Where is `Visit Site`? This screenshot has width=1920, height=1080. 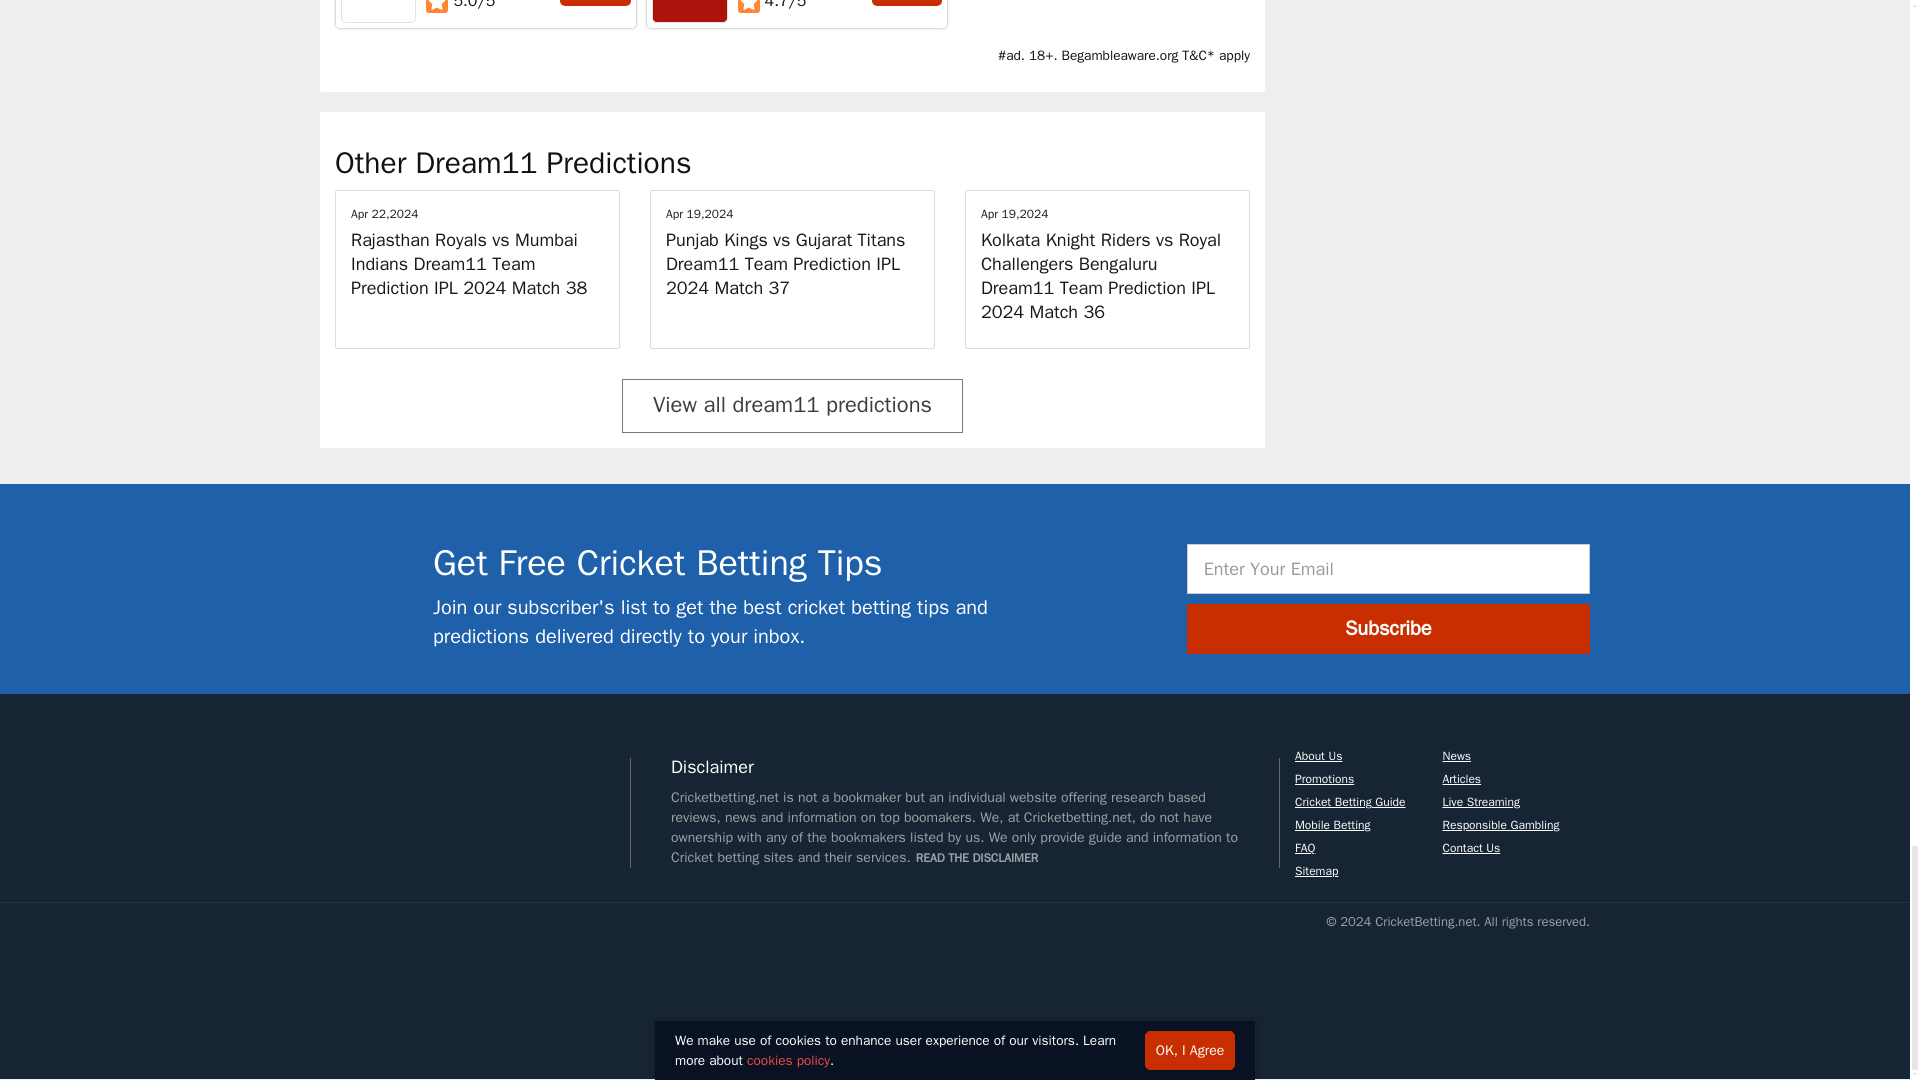
Visit Site is located at coordinates (596, 3).